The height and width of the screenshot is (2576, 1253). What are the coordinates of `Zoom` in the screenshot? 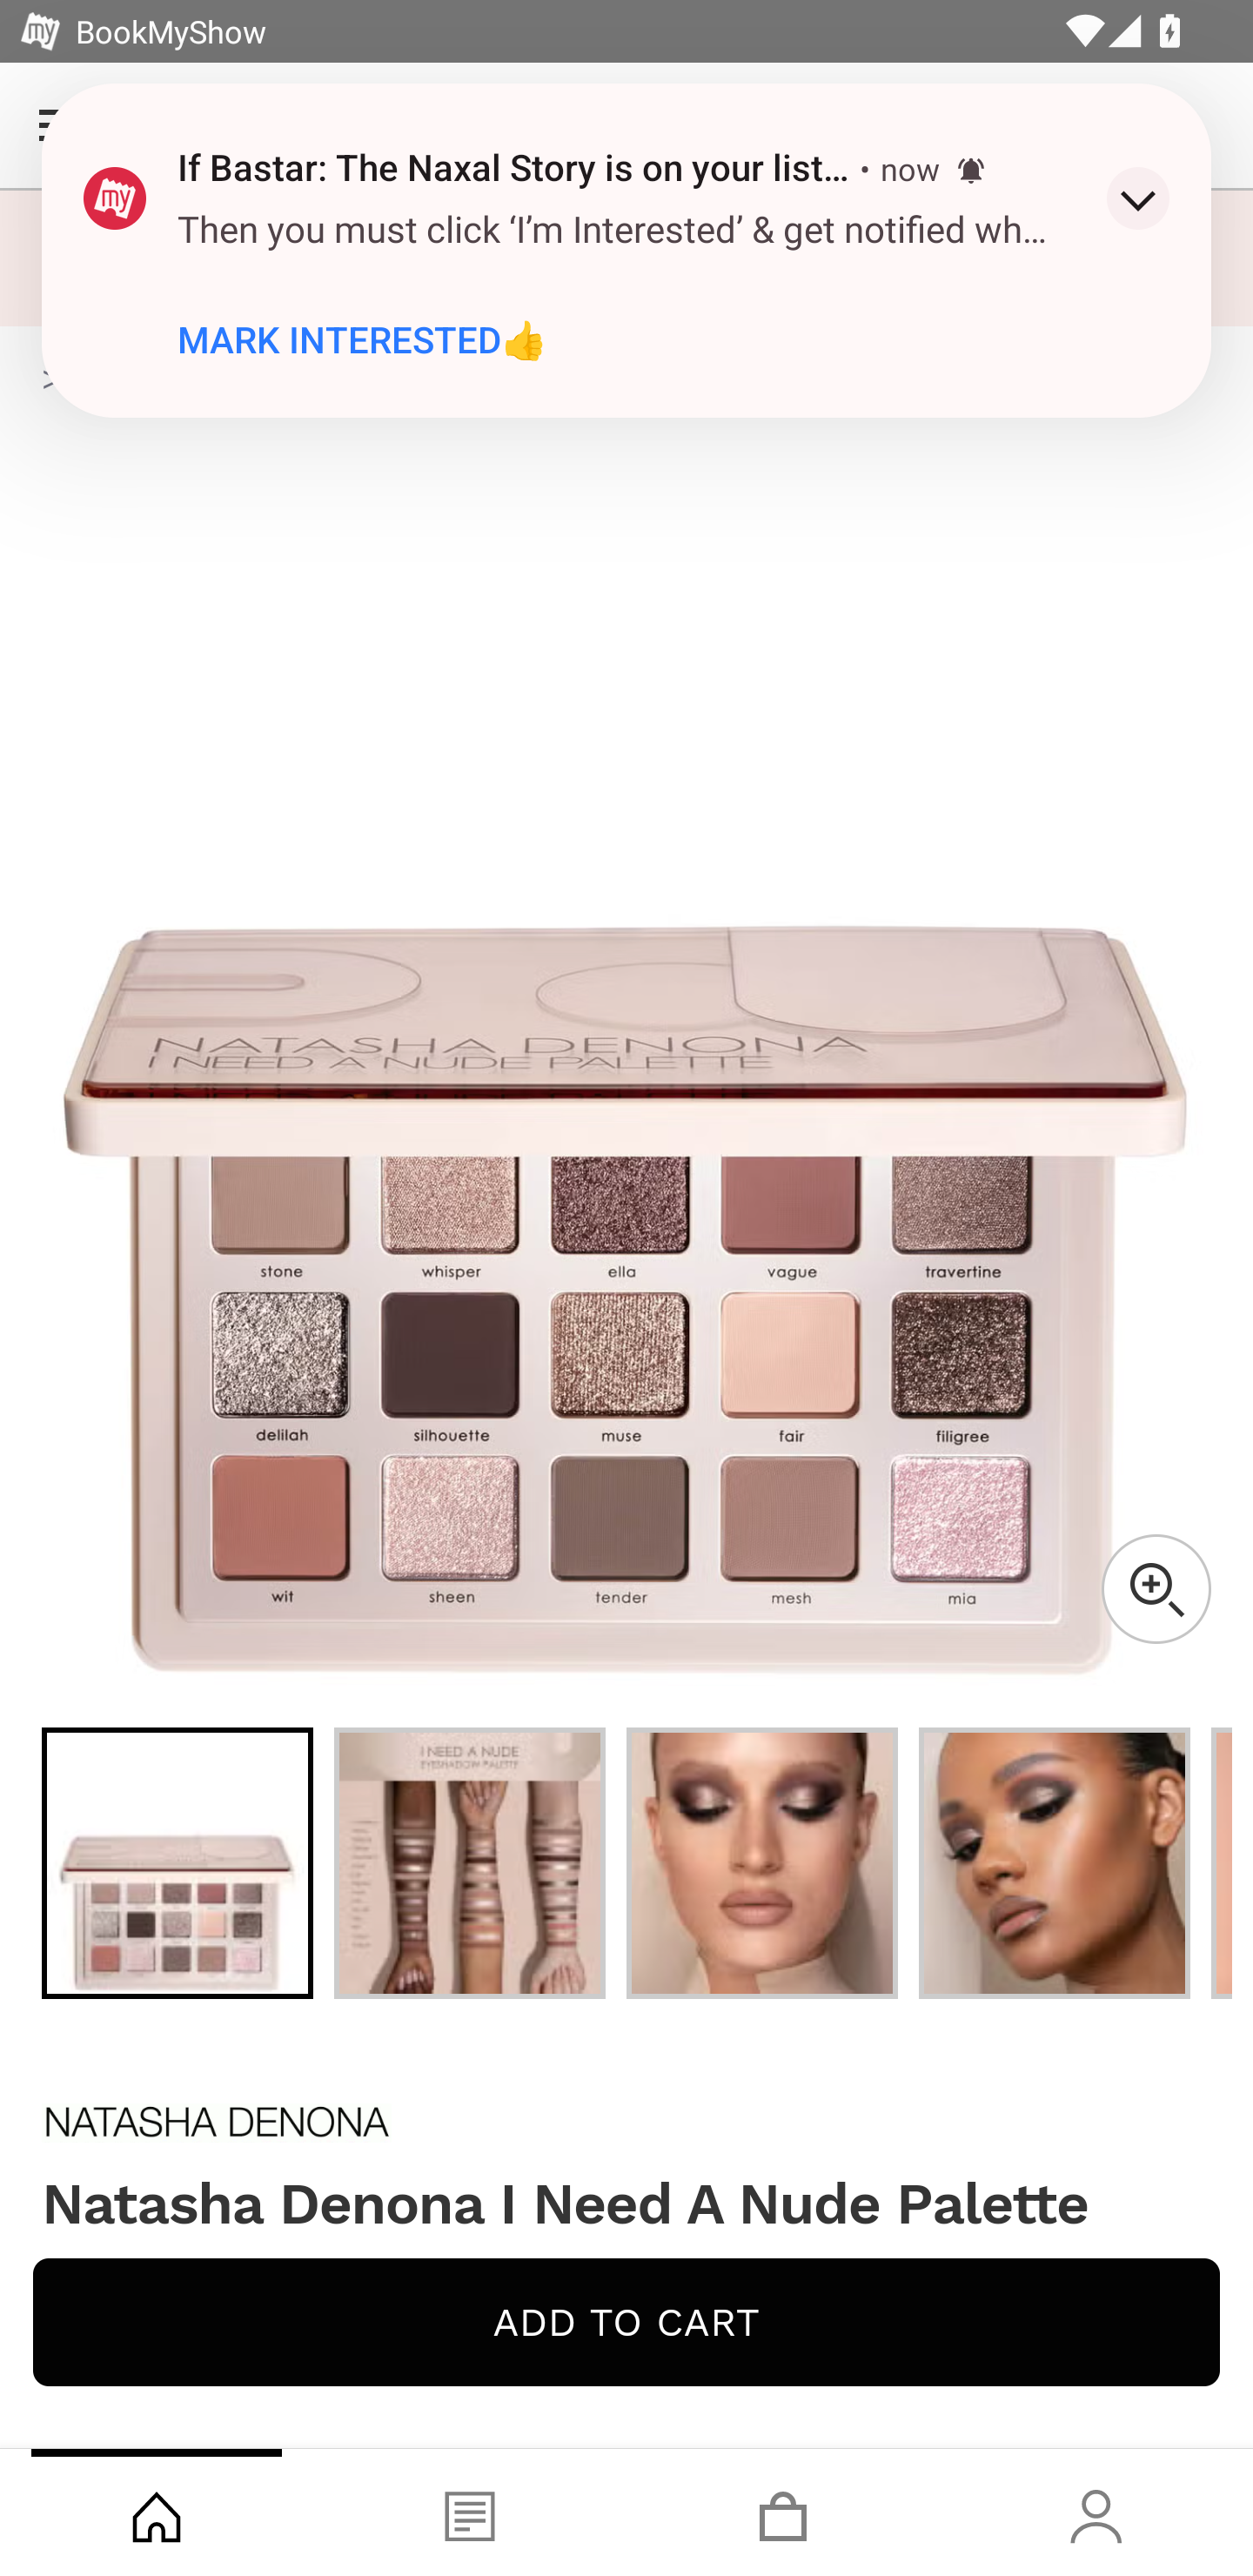 It's located at (1156, 1589).